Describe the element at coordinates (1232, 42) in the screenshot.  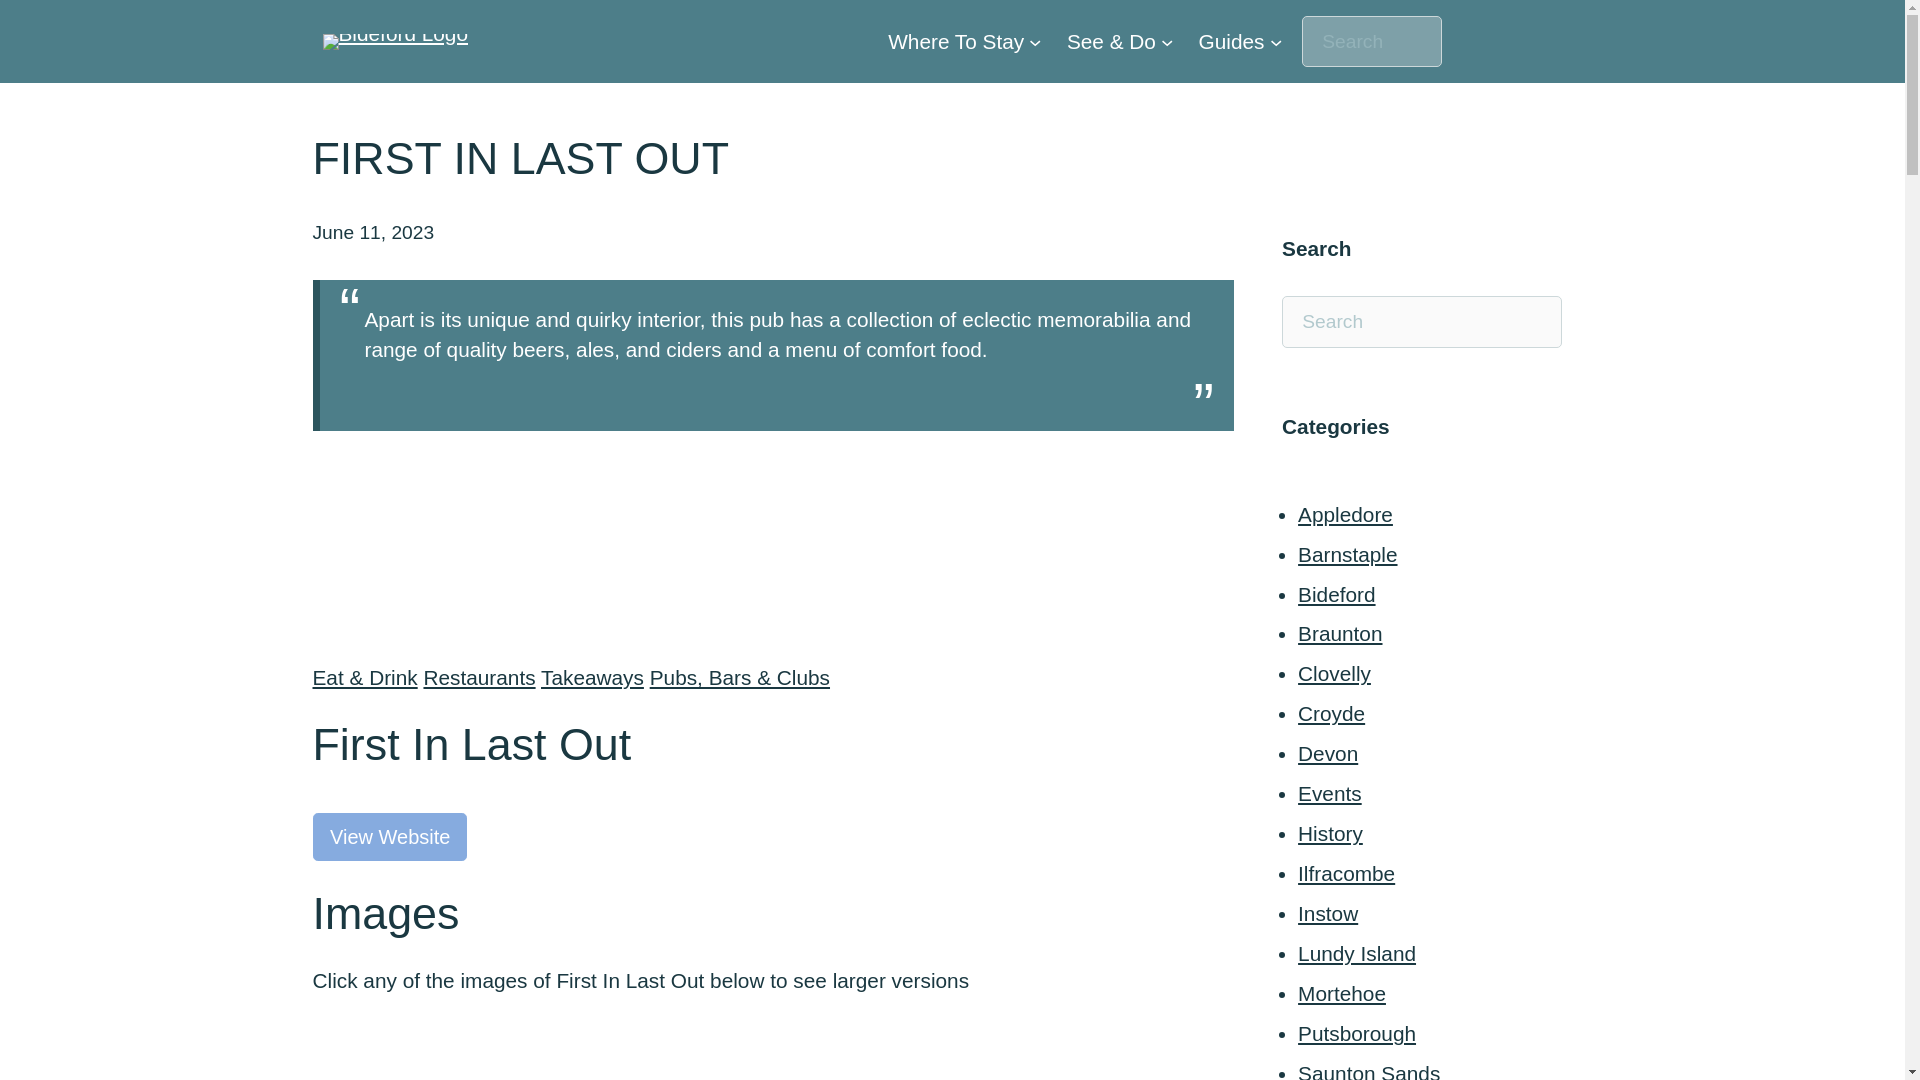
I see `Guides` at that location.